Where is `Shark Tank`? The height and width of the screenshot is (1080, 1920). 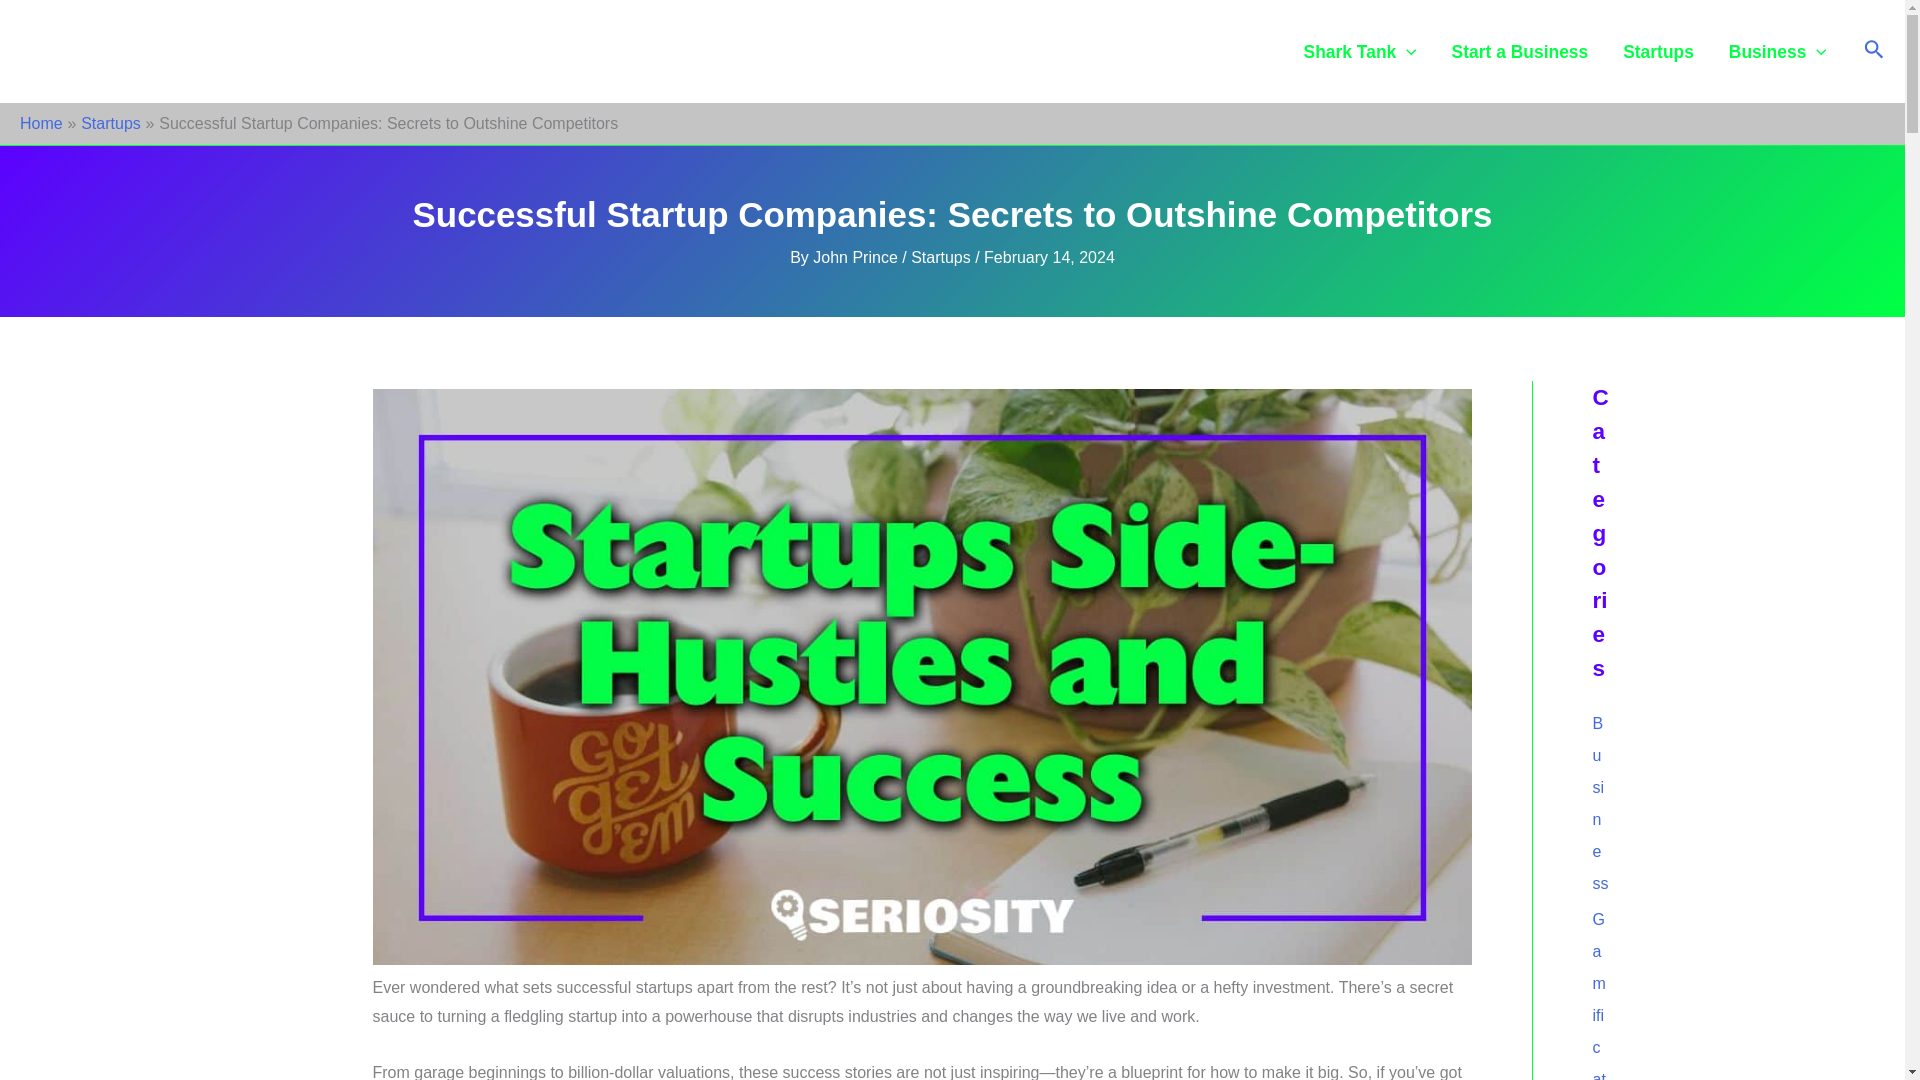 Shark Tank is located at coordinates (1360, 51).